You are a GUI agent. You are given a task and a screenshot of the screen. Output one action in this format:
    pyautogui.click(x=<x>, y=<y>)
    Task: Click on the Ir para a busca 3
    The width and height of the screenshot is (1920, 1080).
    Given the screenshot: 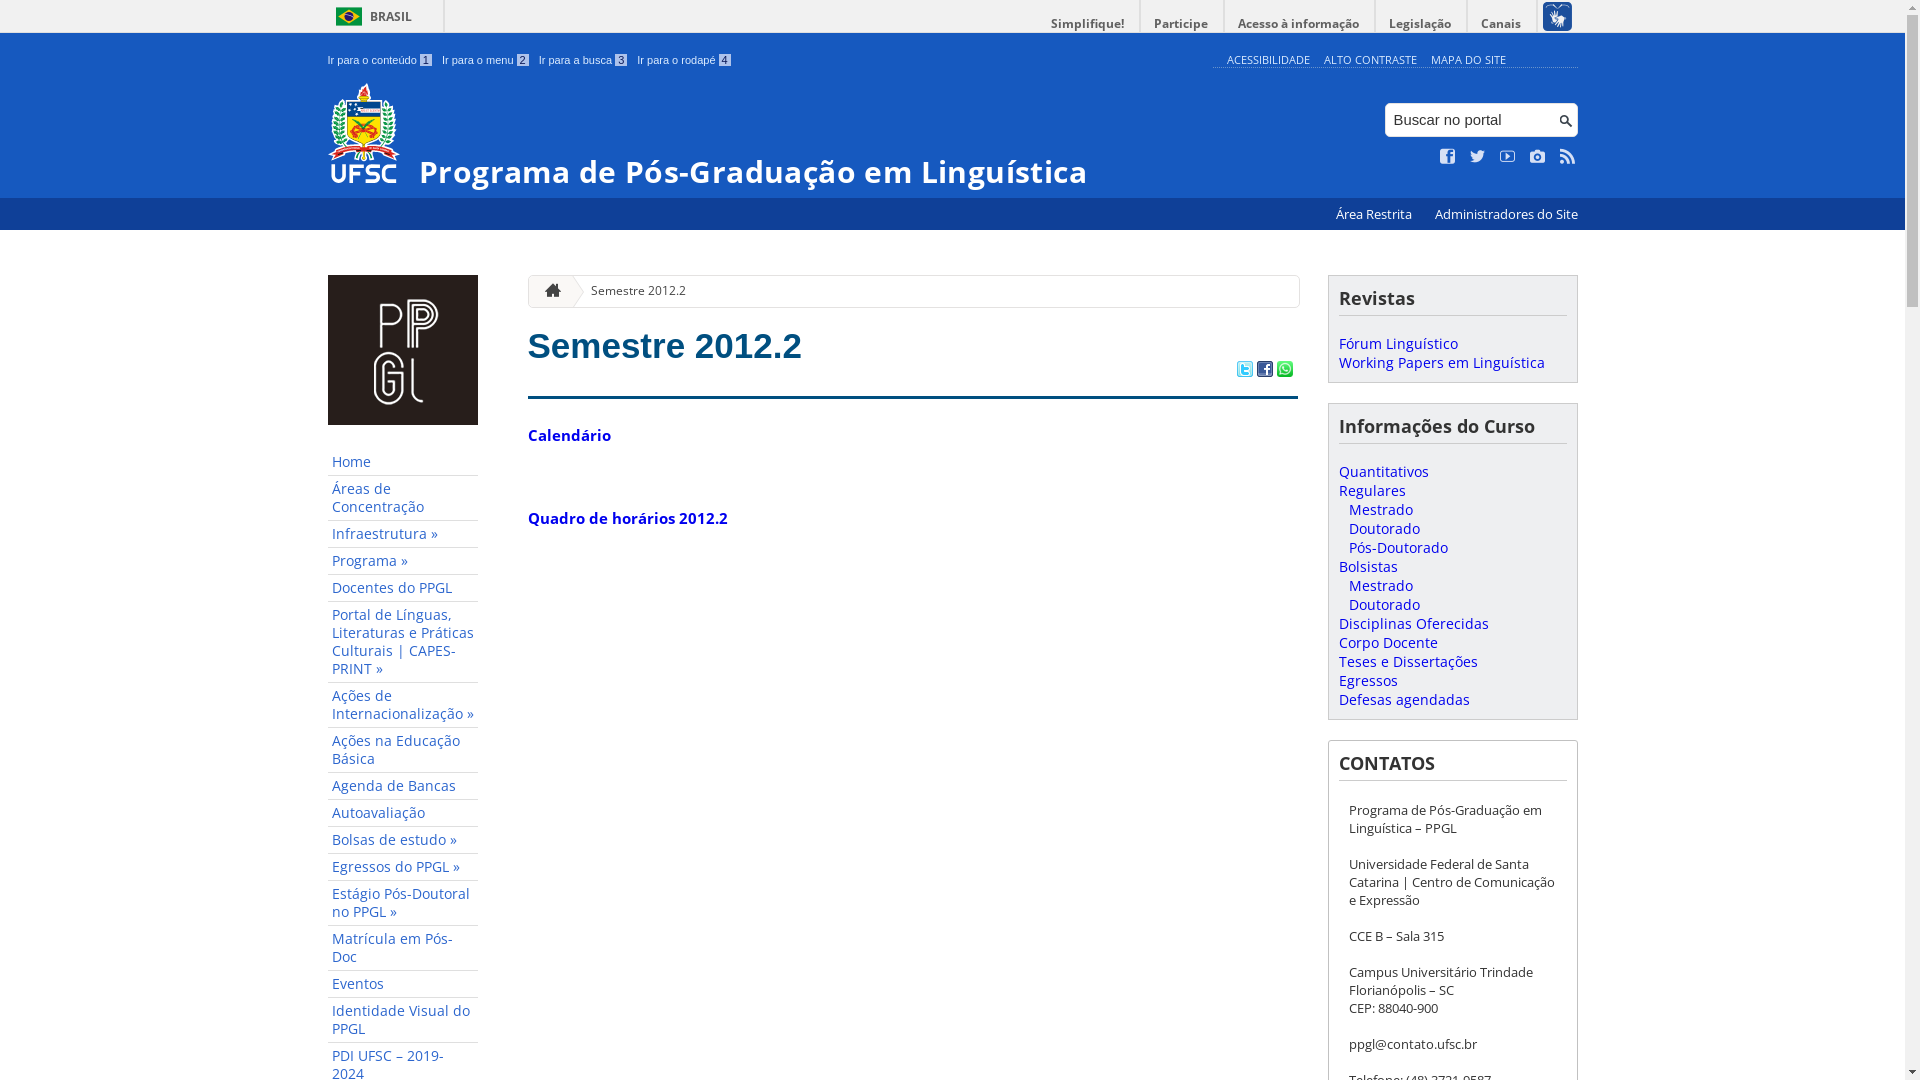 What is the action you would take?
    pyautogui.click(x=584, y=60)
    